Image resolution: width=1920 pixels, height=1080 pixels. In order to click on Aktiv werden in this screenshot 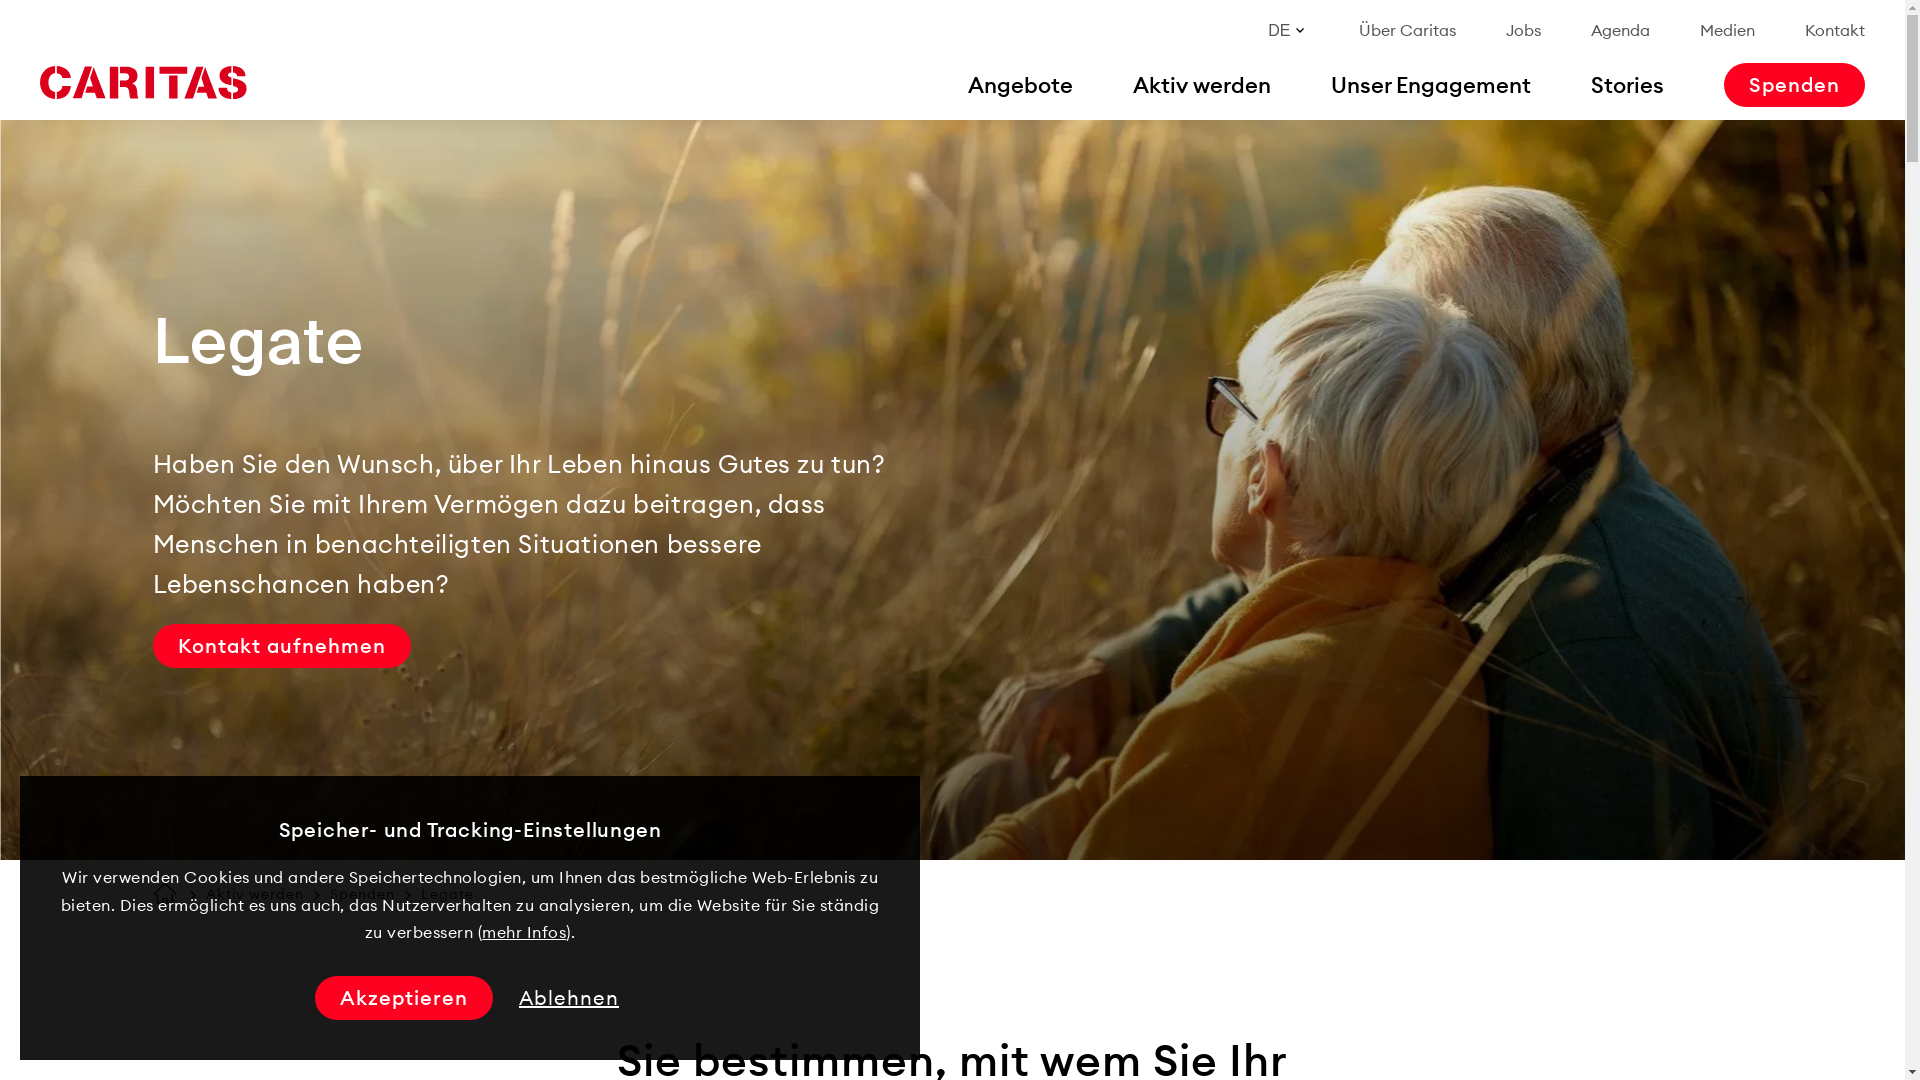, I will do `click(255, 895)`.